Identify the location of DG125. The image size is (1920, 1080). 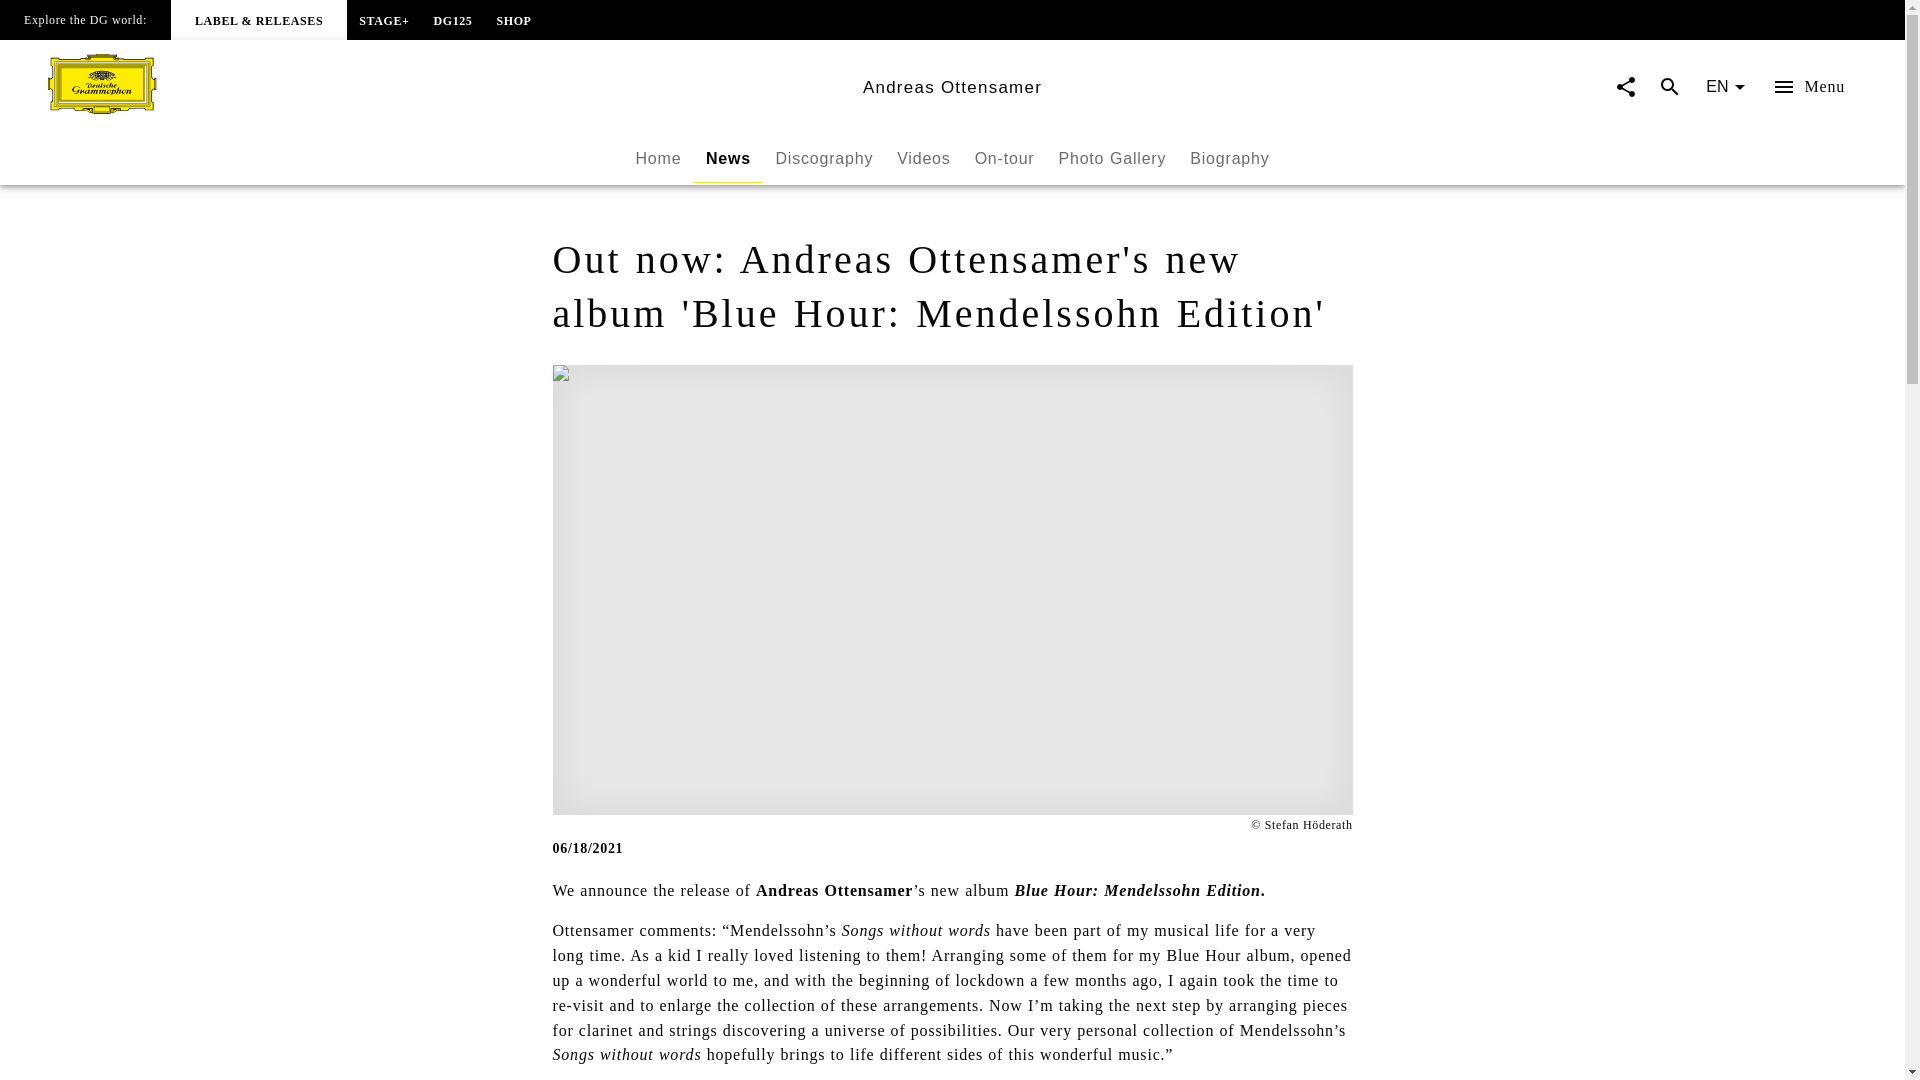
(452, 18).